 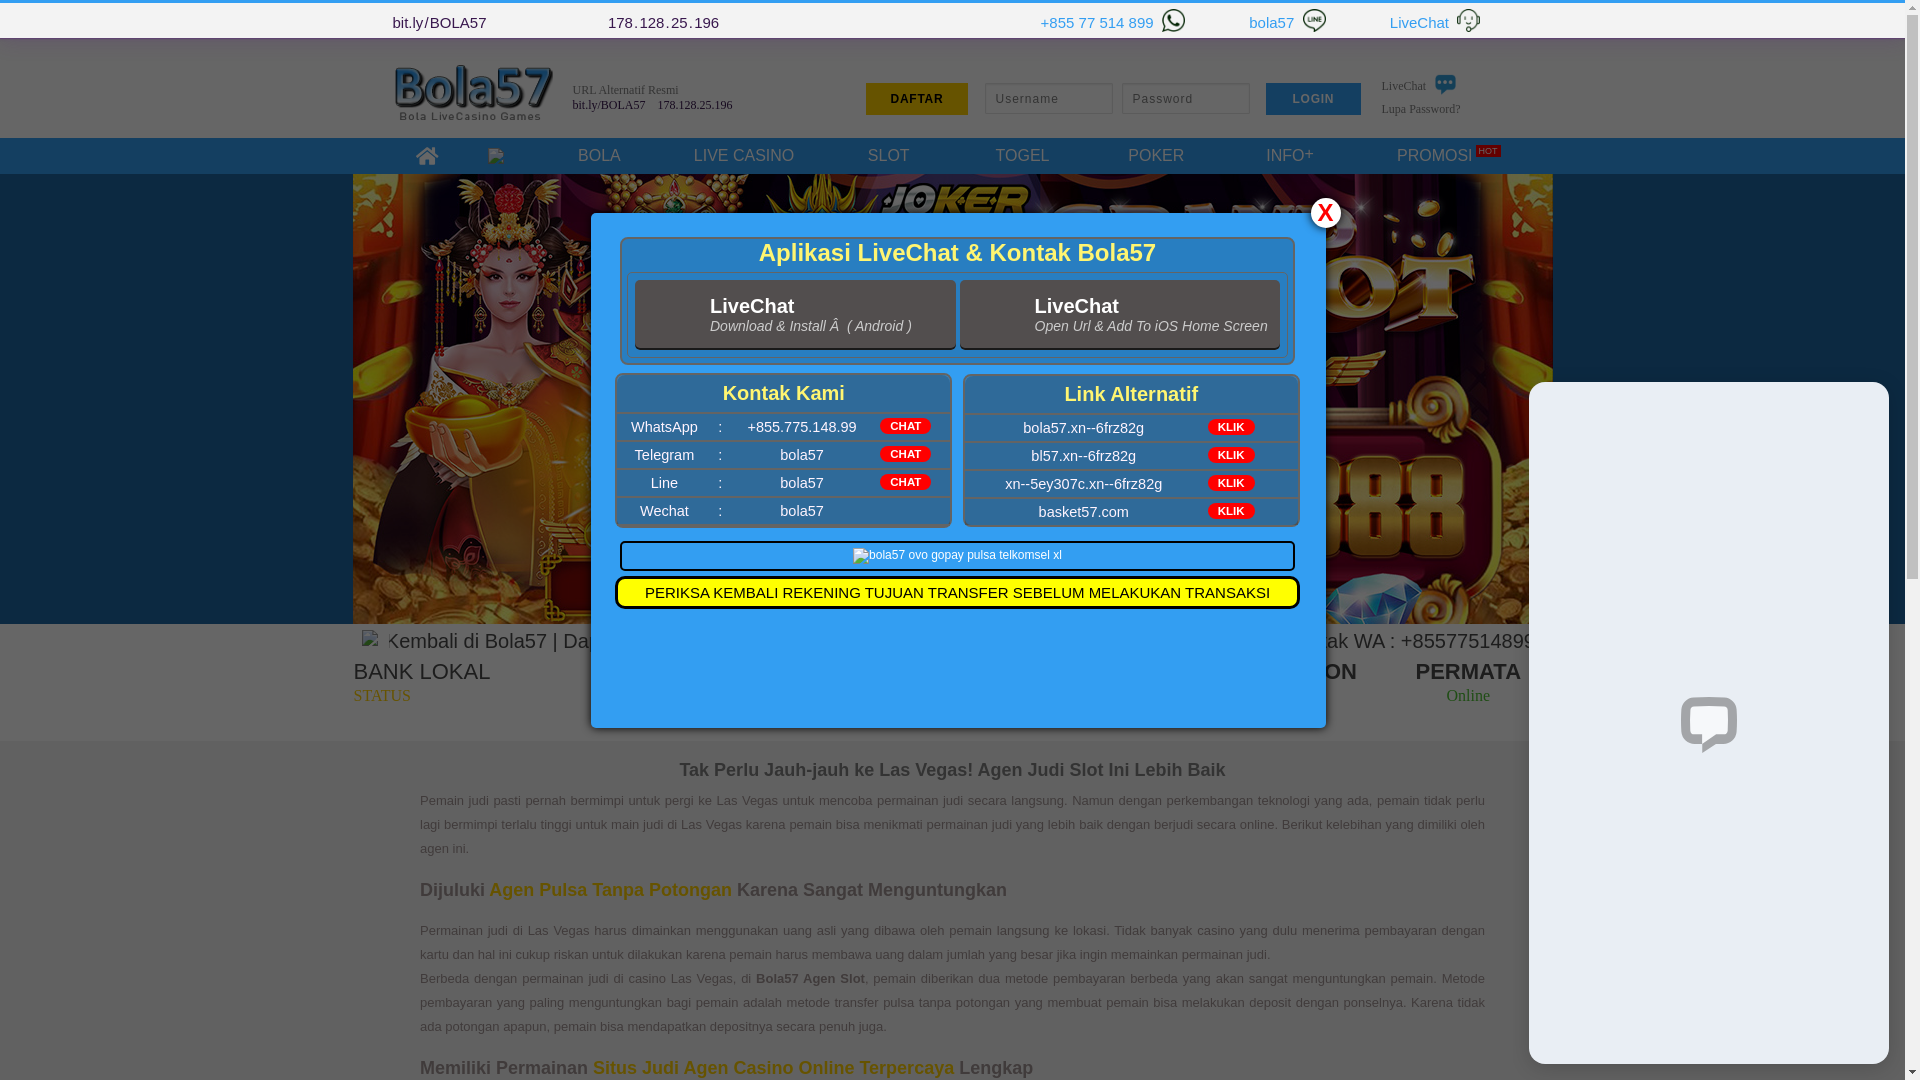 What do you see at coordinates (1084, 428) in the screenshot?
I see `bola57.xn--6frz82g` at bounding box center [1084, 428].